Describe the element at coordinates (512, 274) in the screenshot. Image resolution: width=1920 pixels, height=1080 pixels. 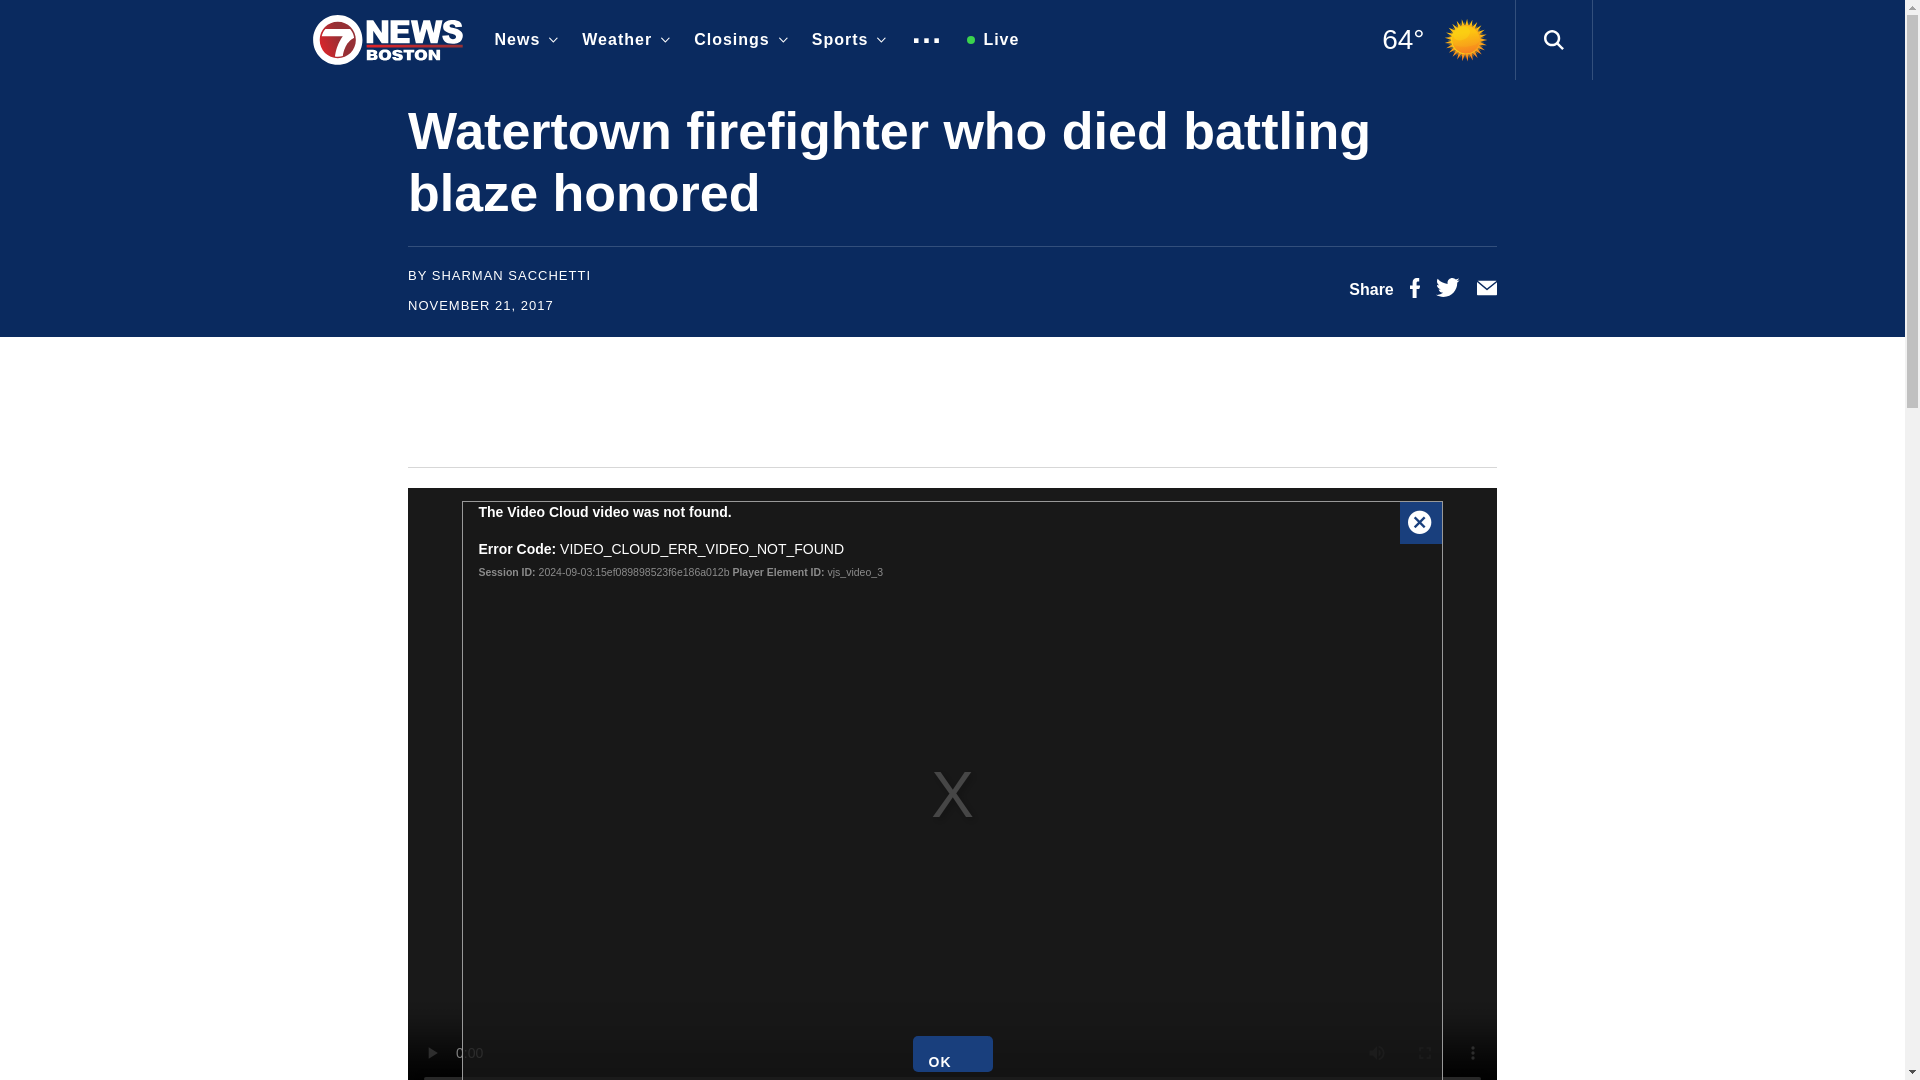
I see `Posts by Sharman Sacchetti` at that location.